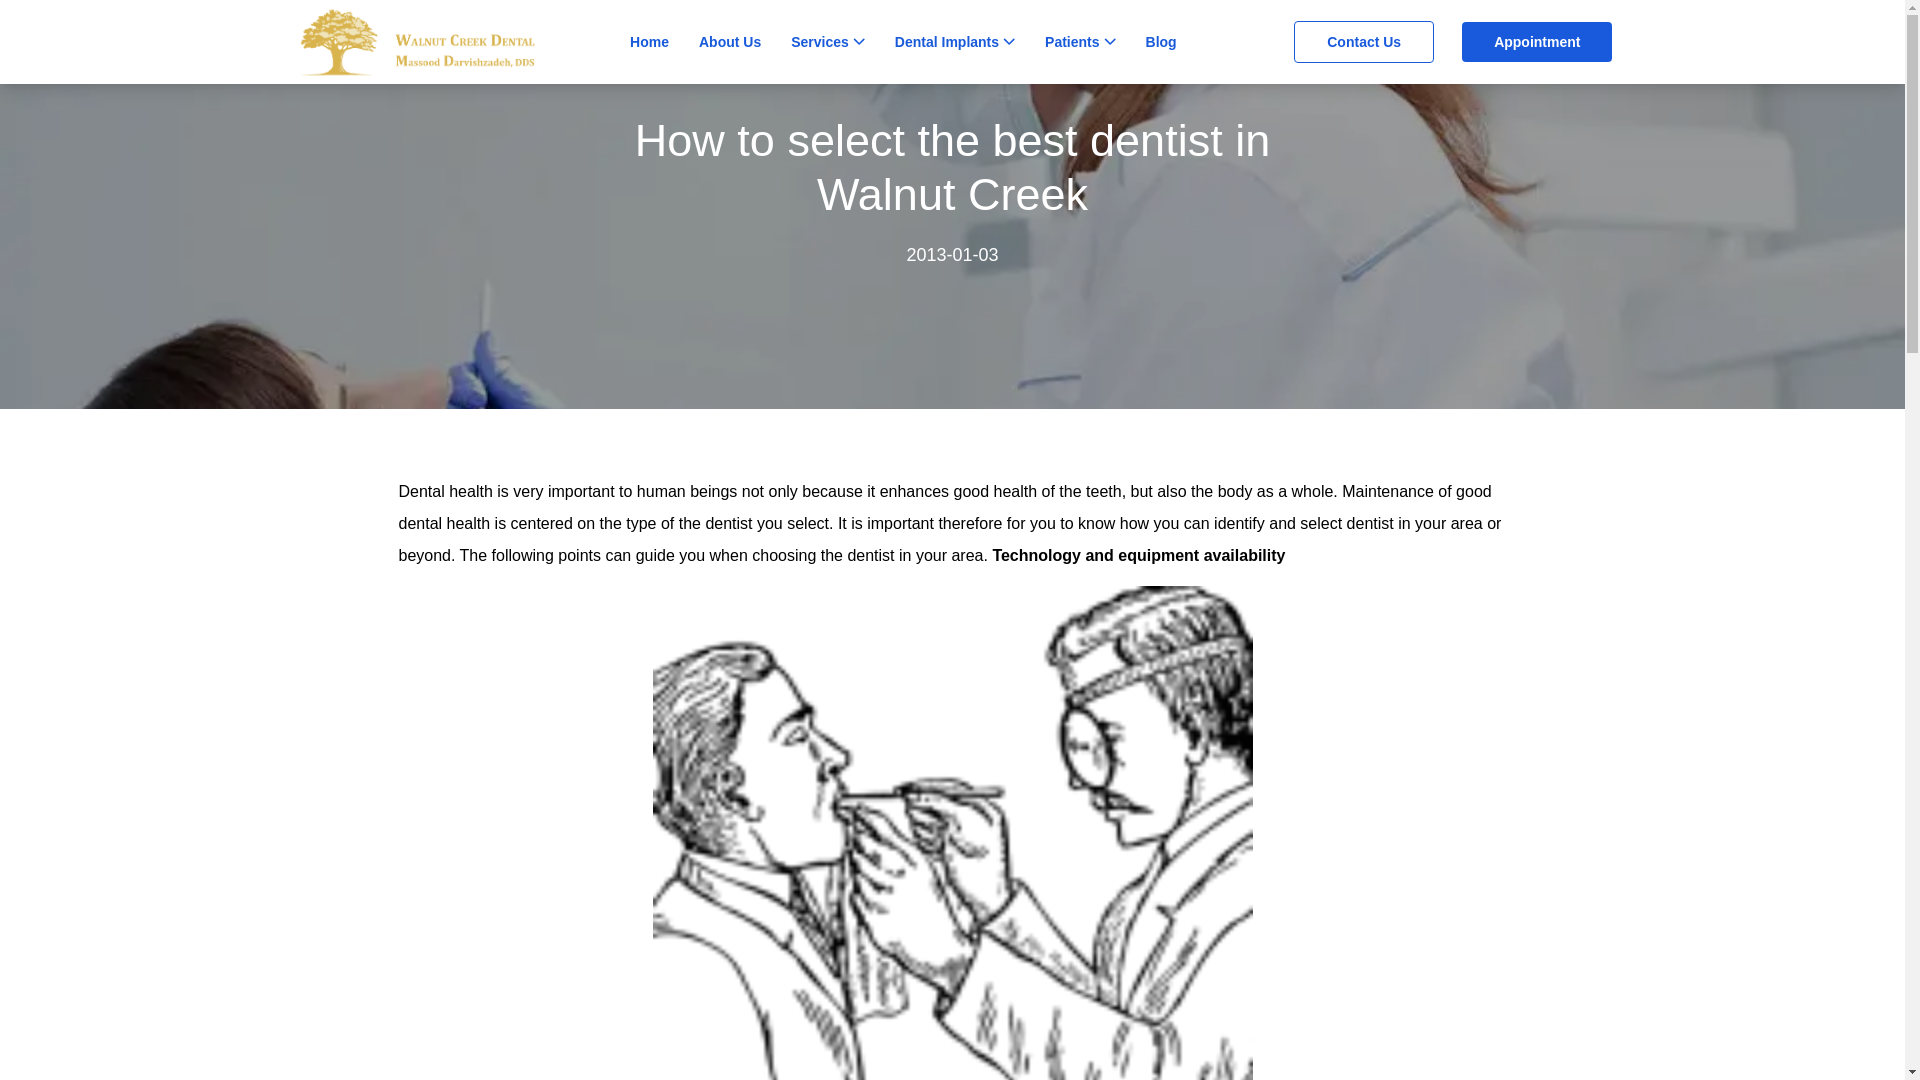  What do you see at coordinates (820, 41) in the screenshot?
I see `Services` at bounding box center [820, 41].